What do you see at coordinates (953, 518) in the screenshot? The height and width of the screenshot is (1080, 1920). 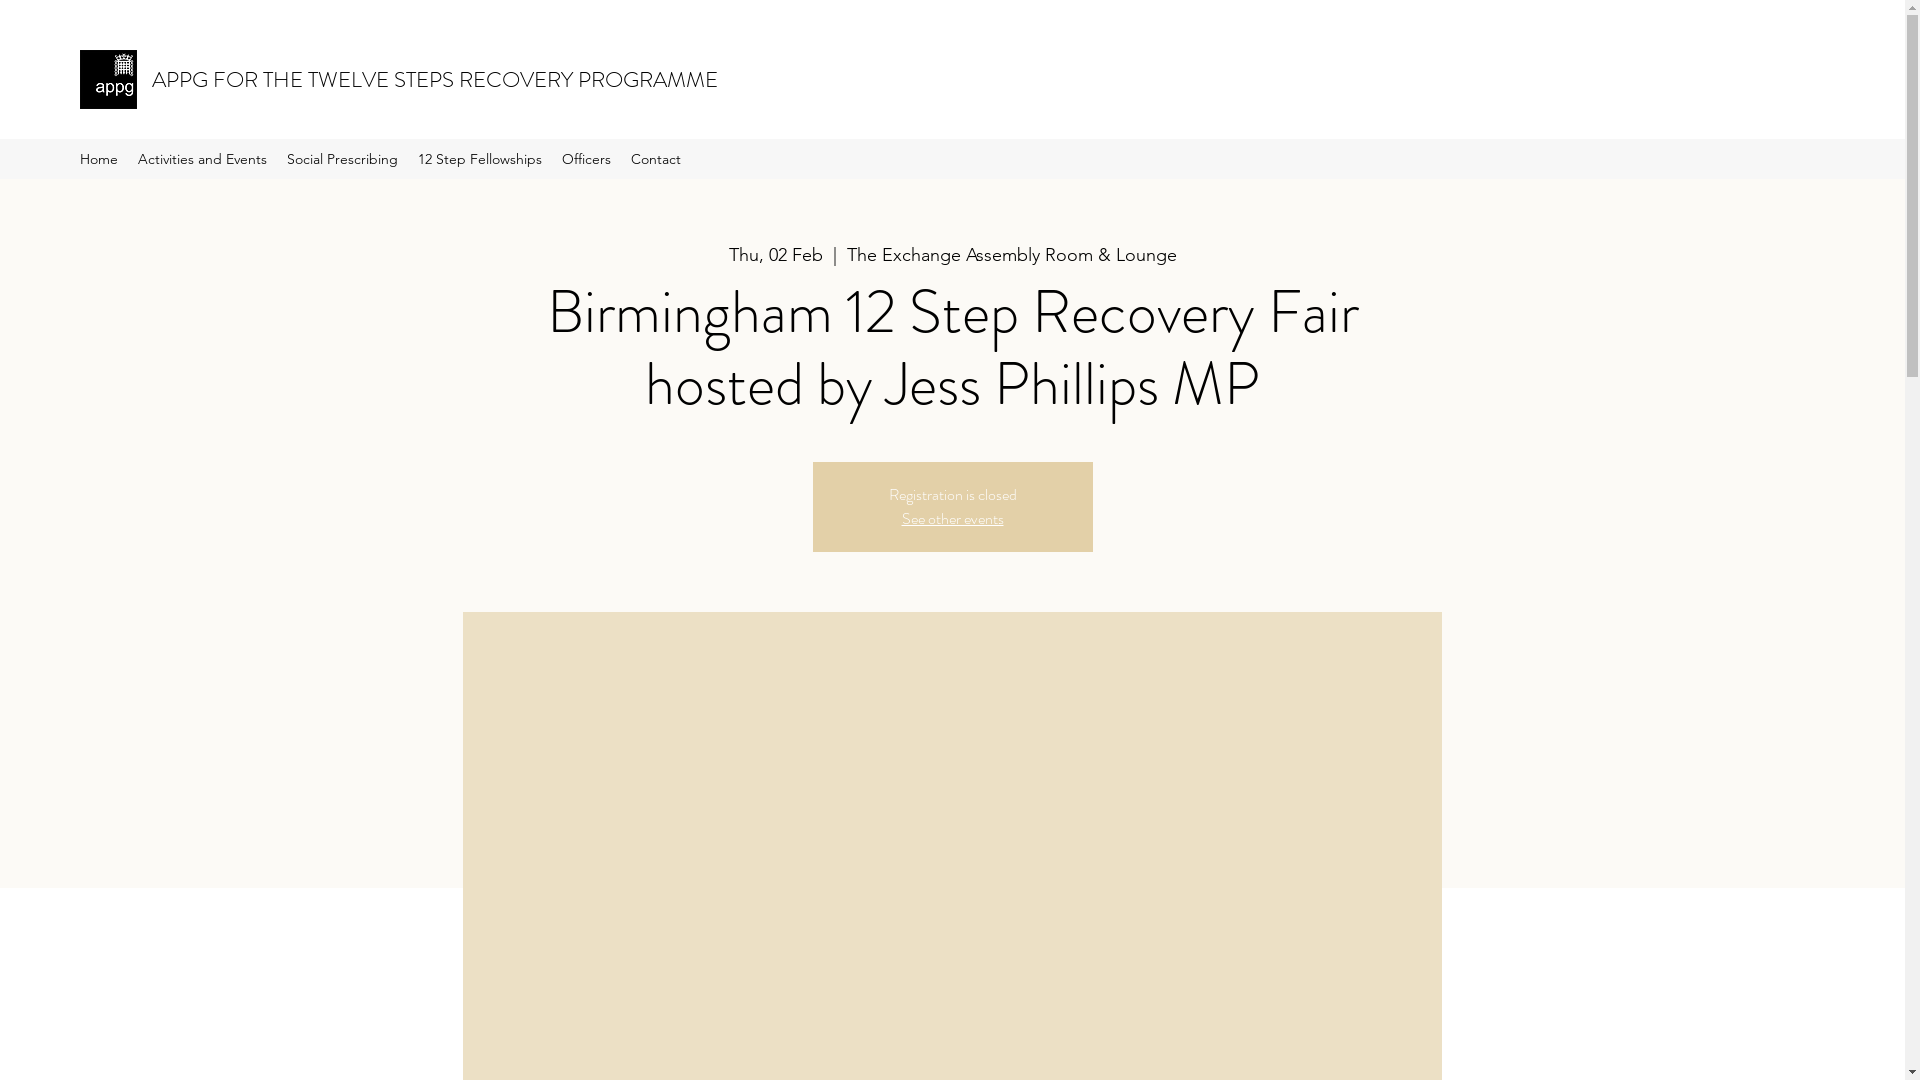 I see `See other events` at bounding box center [953, 518].